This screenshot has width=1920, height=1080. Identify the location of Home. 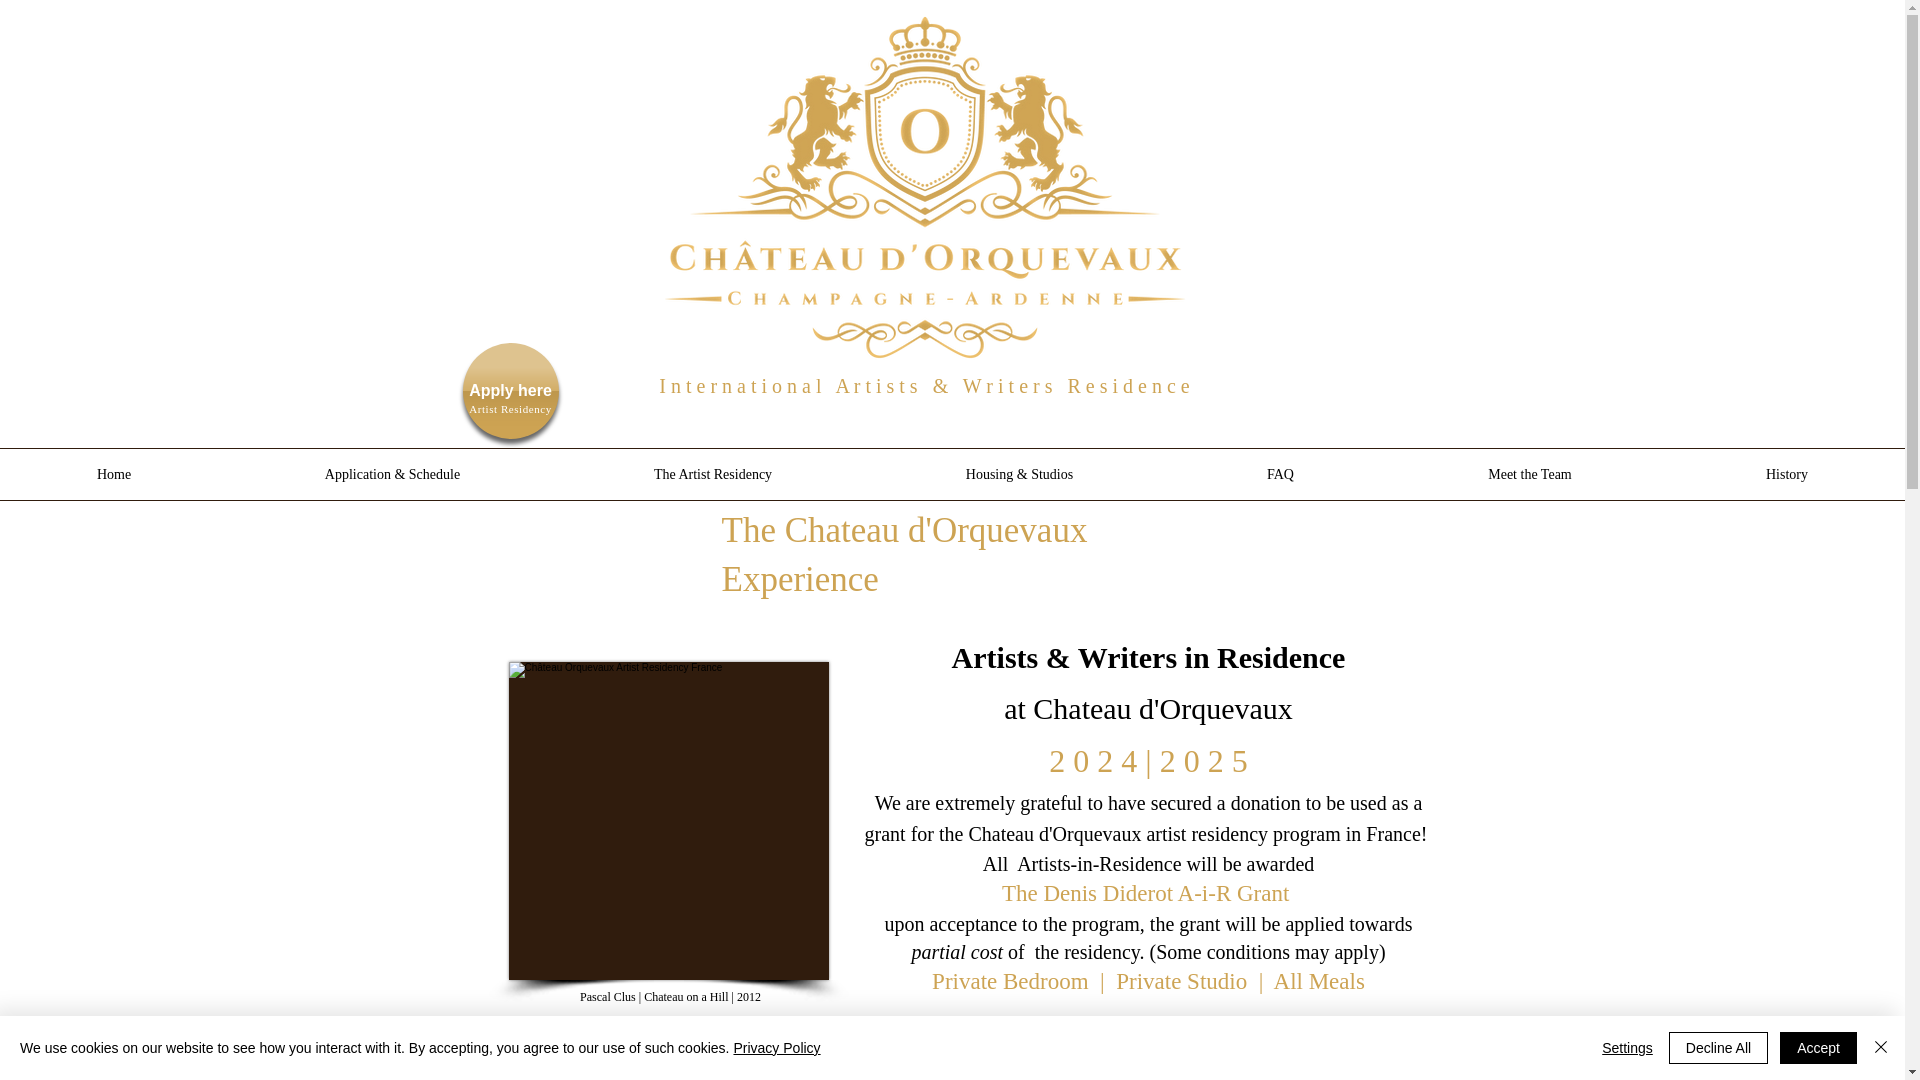
(114, 474).